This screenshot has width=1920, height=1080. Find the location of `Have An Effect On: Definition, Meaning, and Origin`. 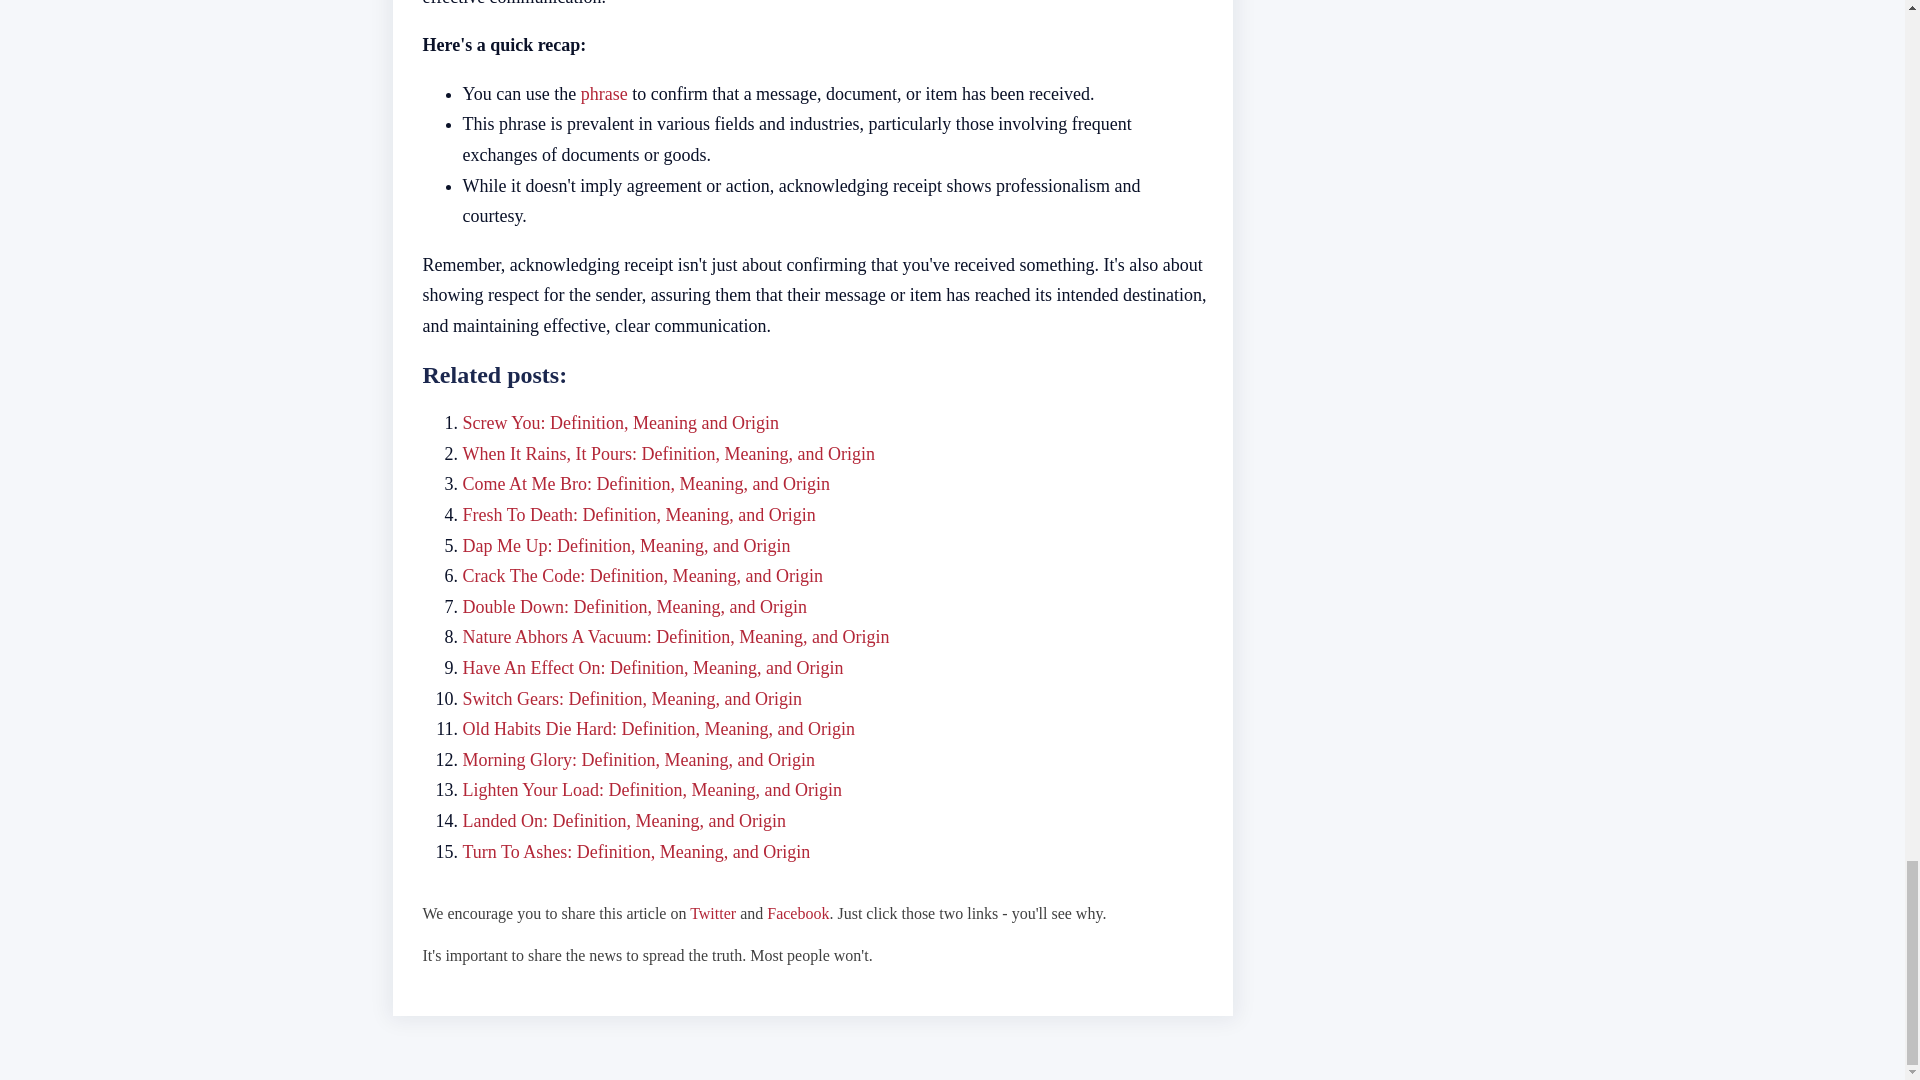

Have An Effect On: Definition, Meaning, and Origin is located at coordinates (652, 668).